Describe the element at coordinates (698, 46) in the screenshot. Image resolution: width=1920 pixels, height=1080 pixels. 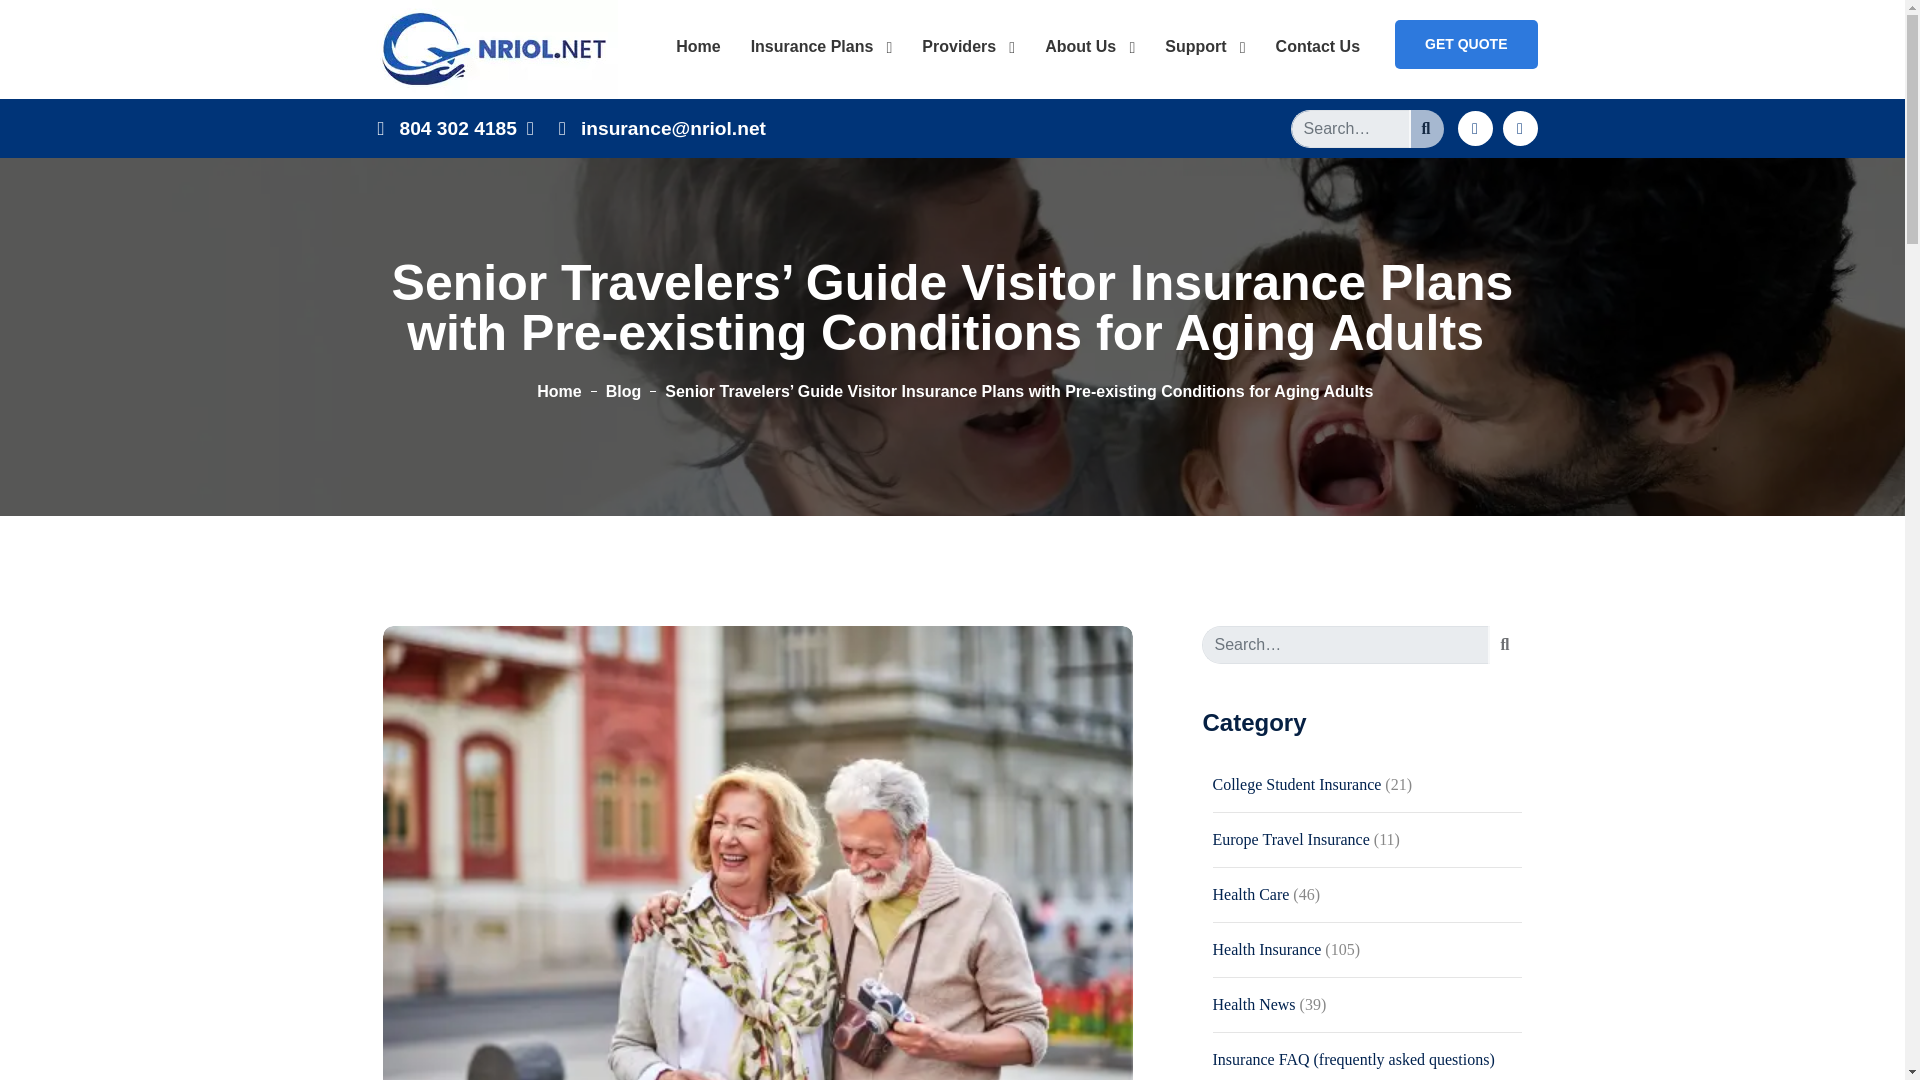
I see `Home` at that location.